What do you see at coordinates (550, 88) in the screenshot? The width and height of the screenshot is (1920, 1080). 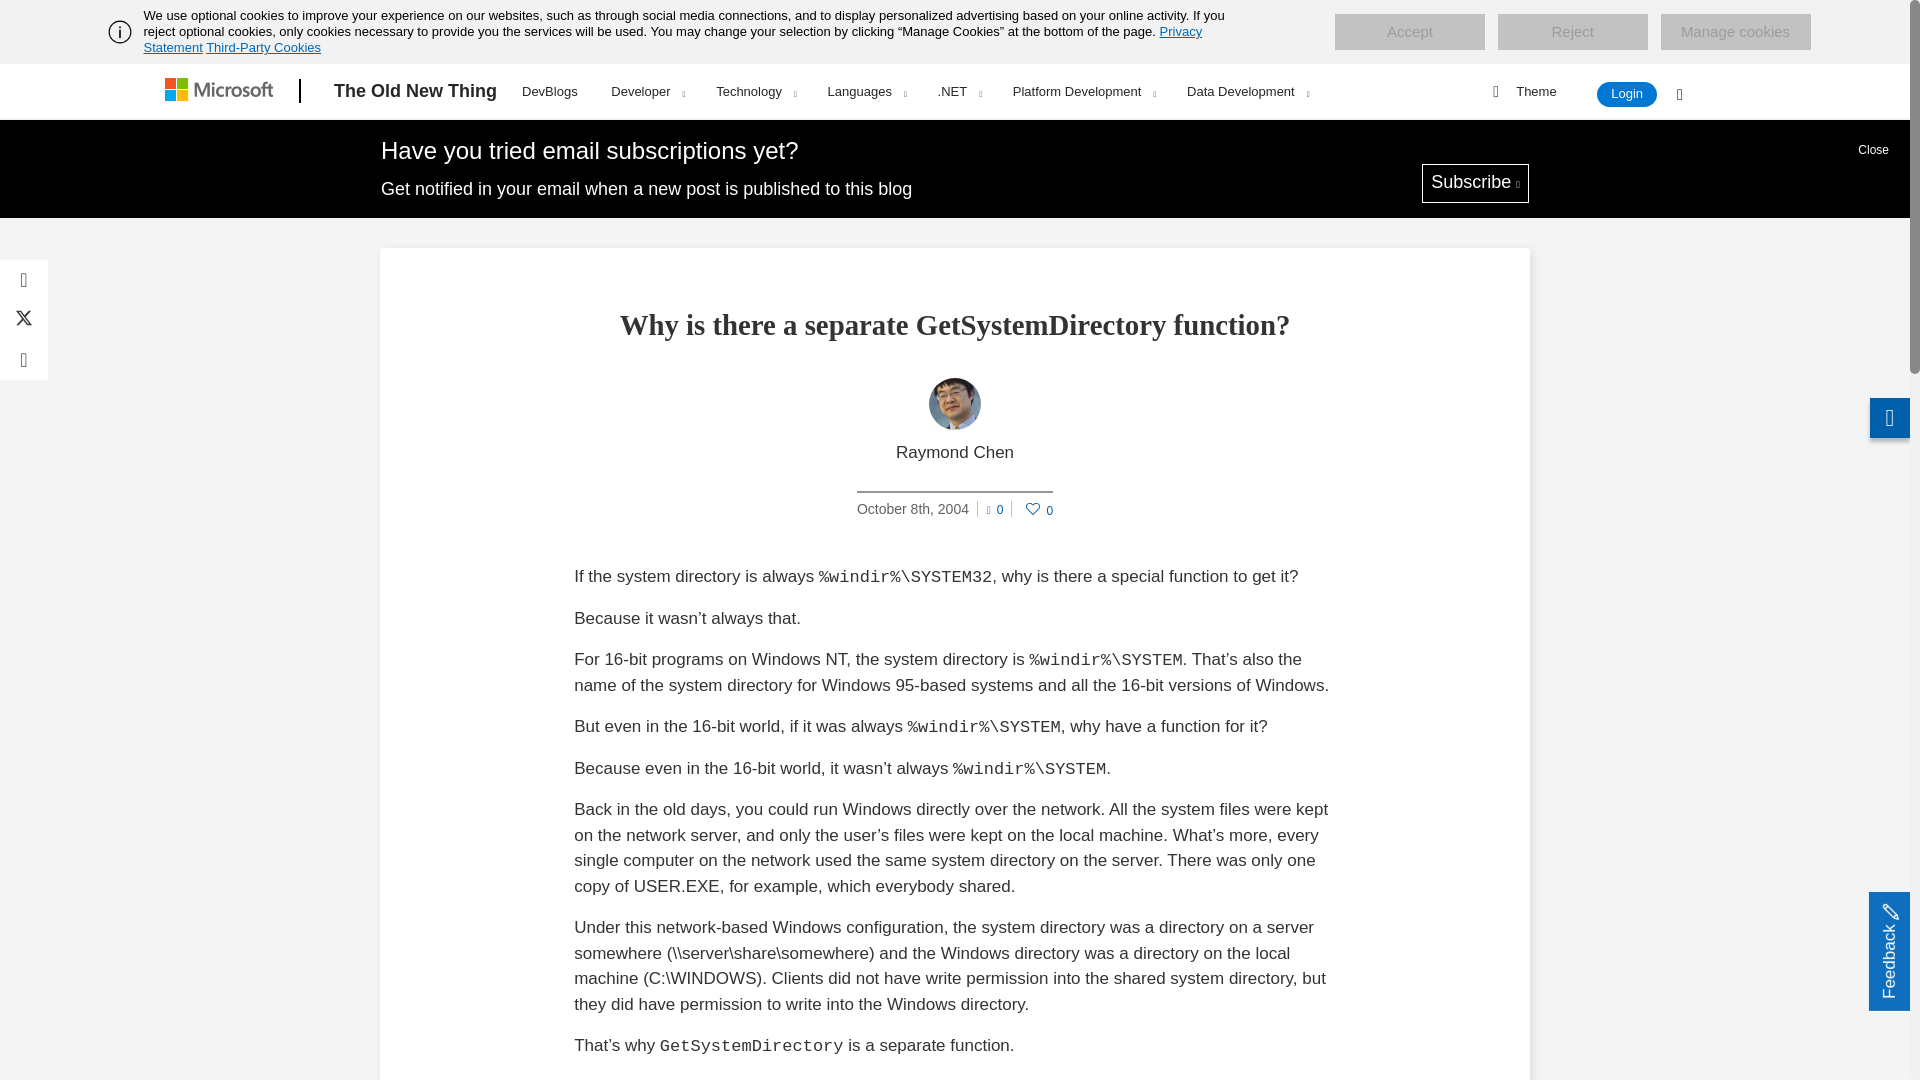 I see `DevBlogs` at bounding box center [550, 88].